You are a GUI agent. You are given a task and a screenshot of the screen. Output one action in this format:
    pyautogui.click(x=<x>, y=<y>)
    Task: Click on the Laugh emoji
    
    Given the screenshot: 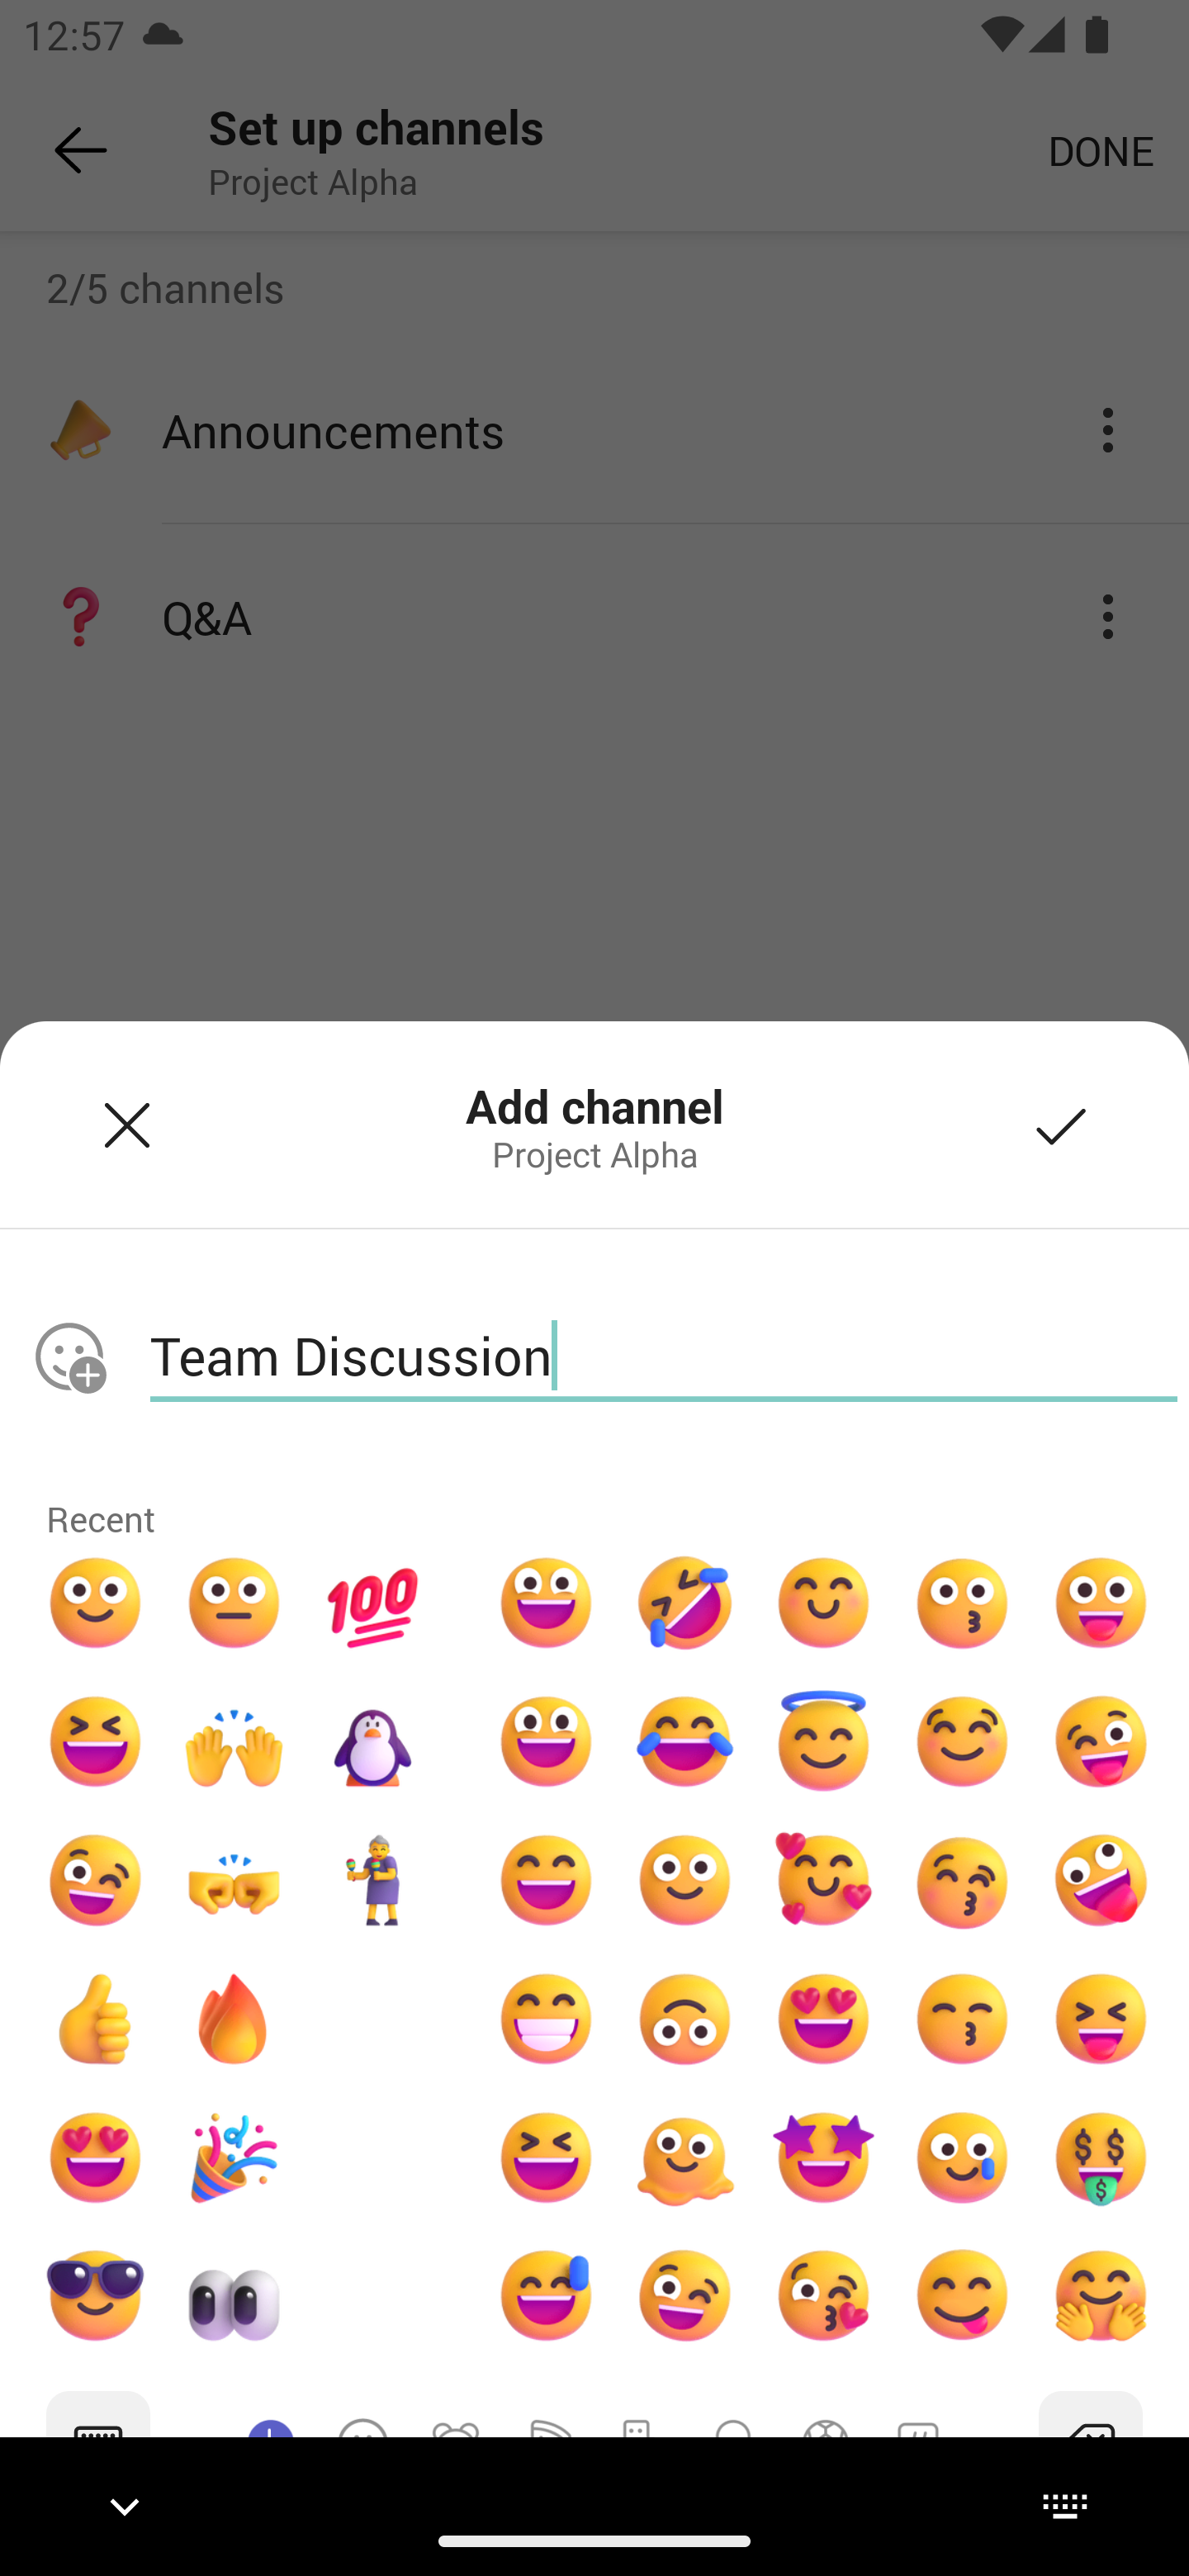 What is the action you would take?
    pyautogui.click(x=545, y=2157)
    